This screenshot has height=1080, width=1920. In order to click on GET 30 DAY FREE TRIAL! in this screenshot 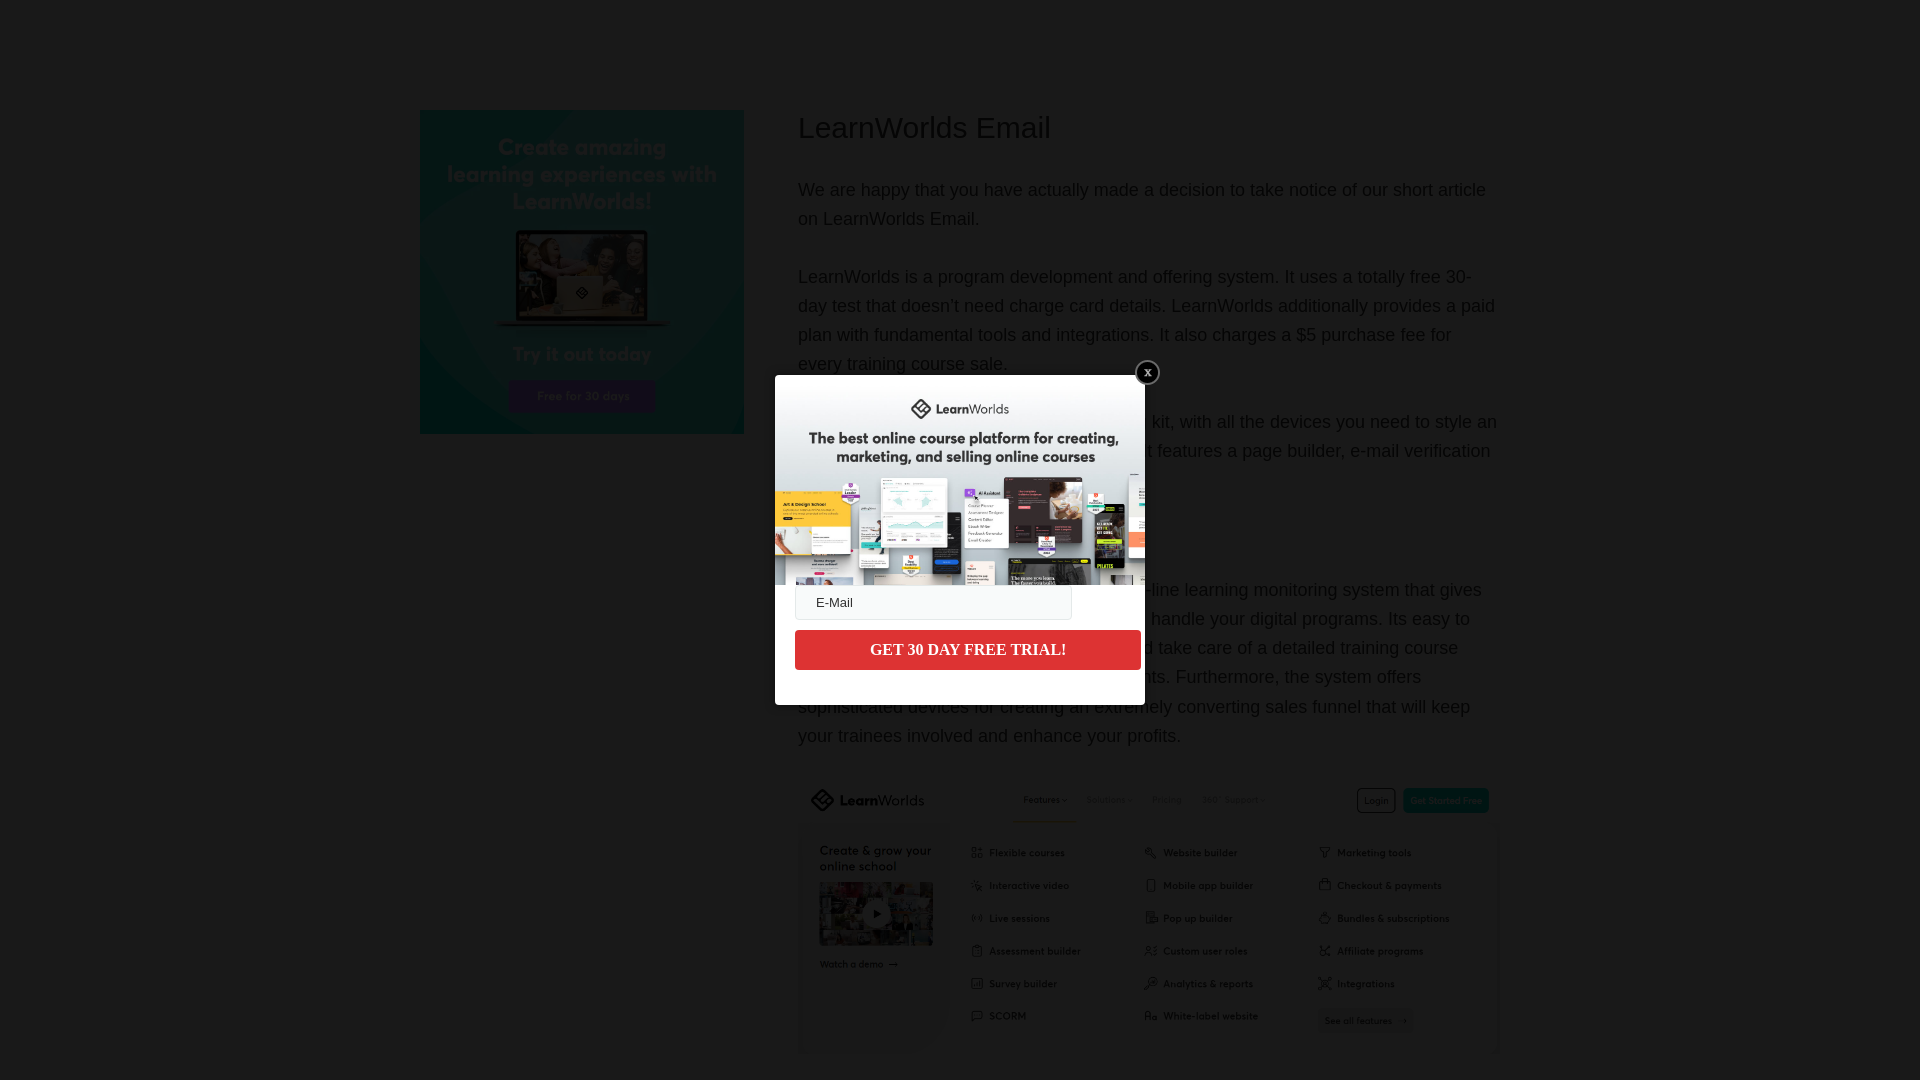, I will do `click(967, 649)`.